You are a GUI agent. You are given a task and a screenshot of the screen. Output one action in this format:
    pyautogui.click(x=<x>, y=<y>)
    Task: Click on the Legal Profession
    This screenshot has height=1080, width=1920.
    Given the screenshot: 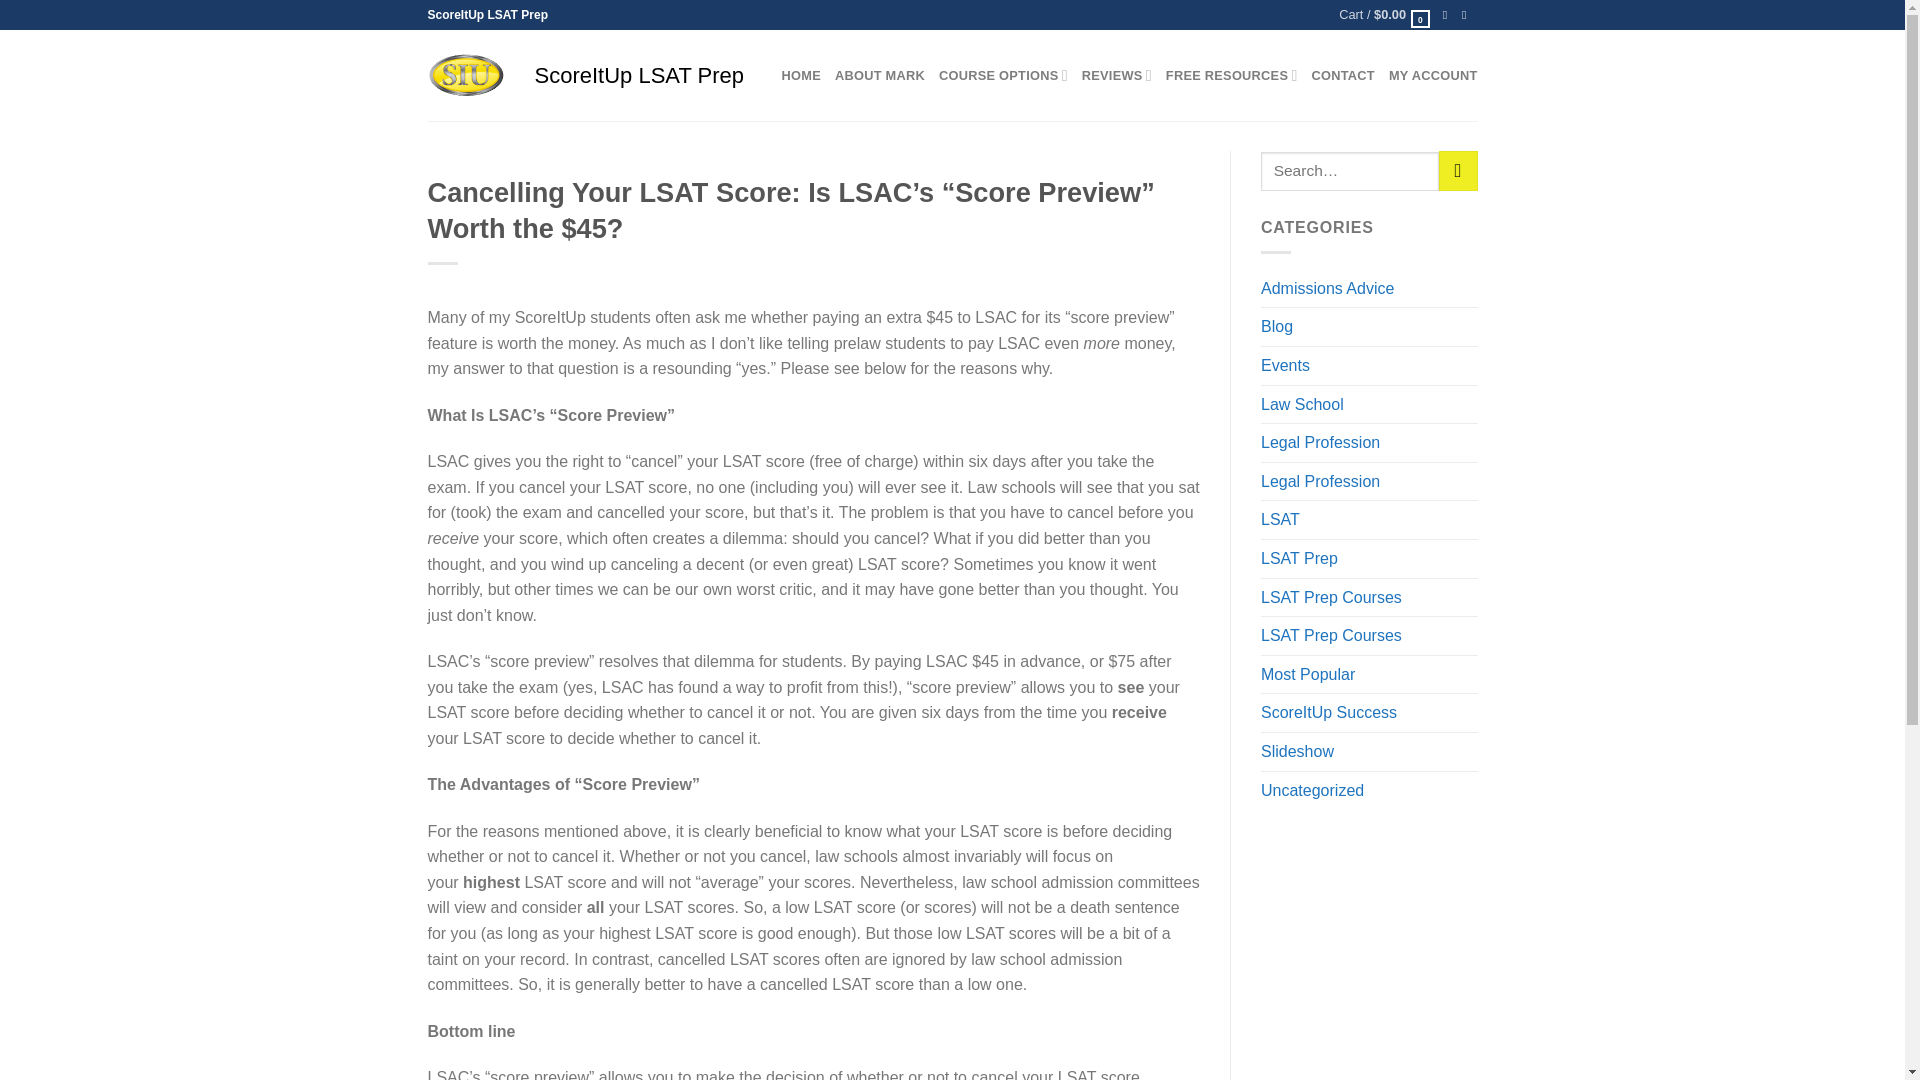 What is the action you would take?
    pyautogui.click(x=1320, y=443)
    